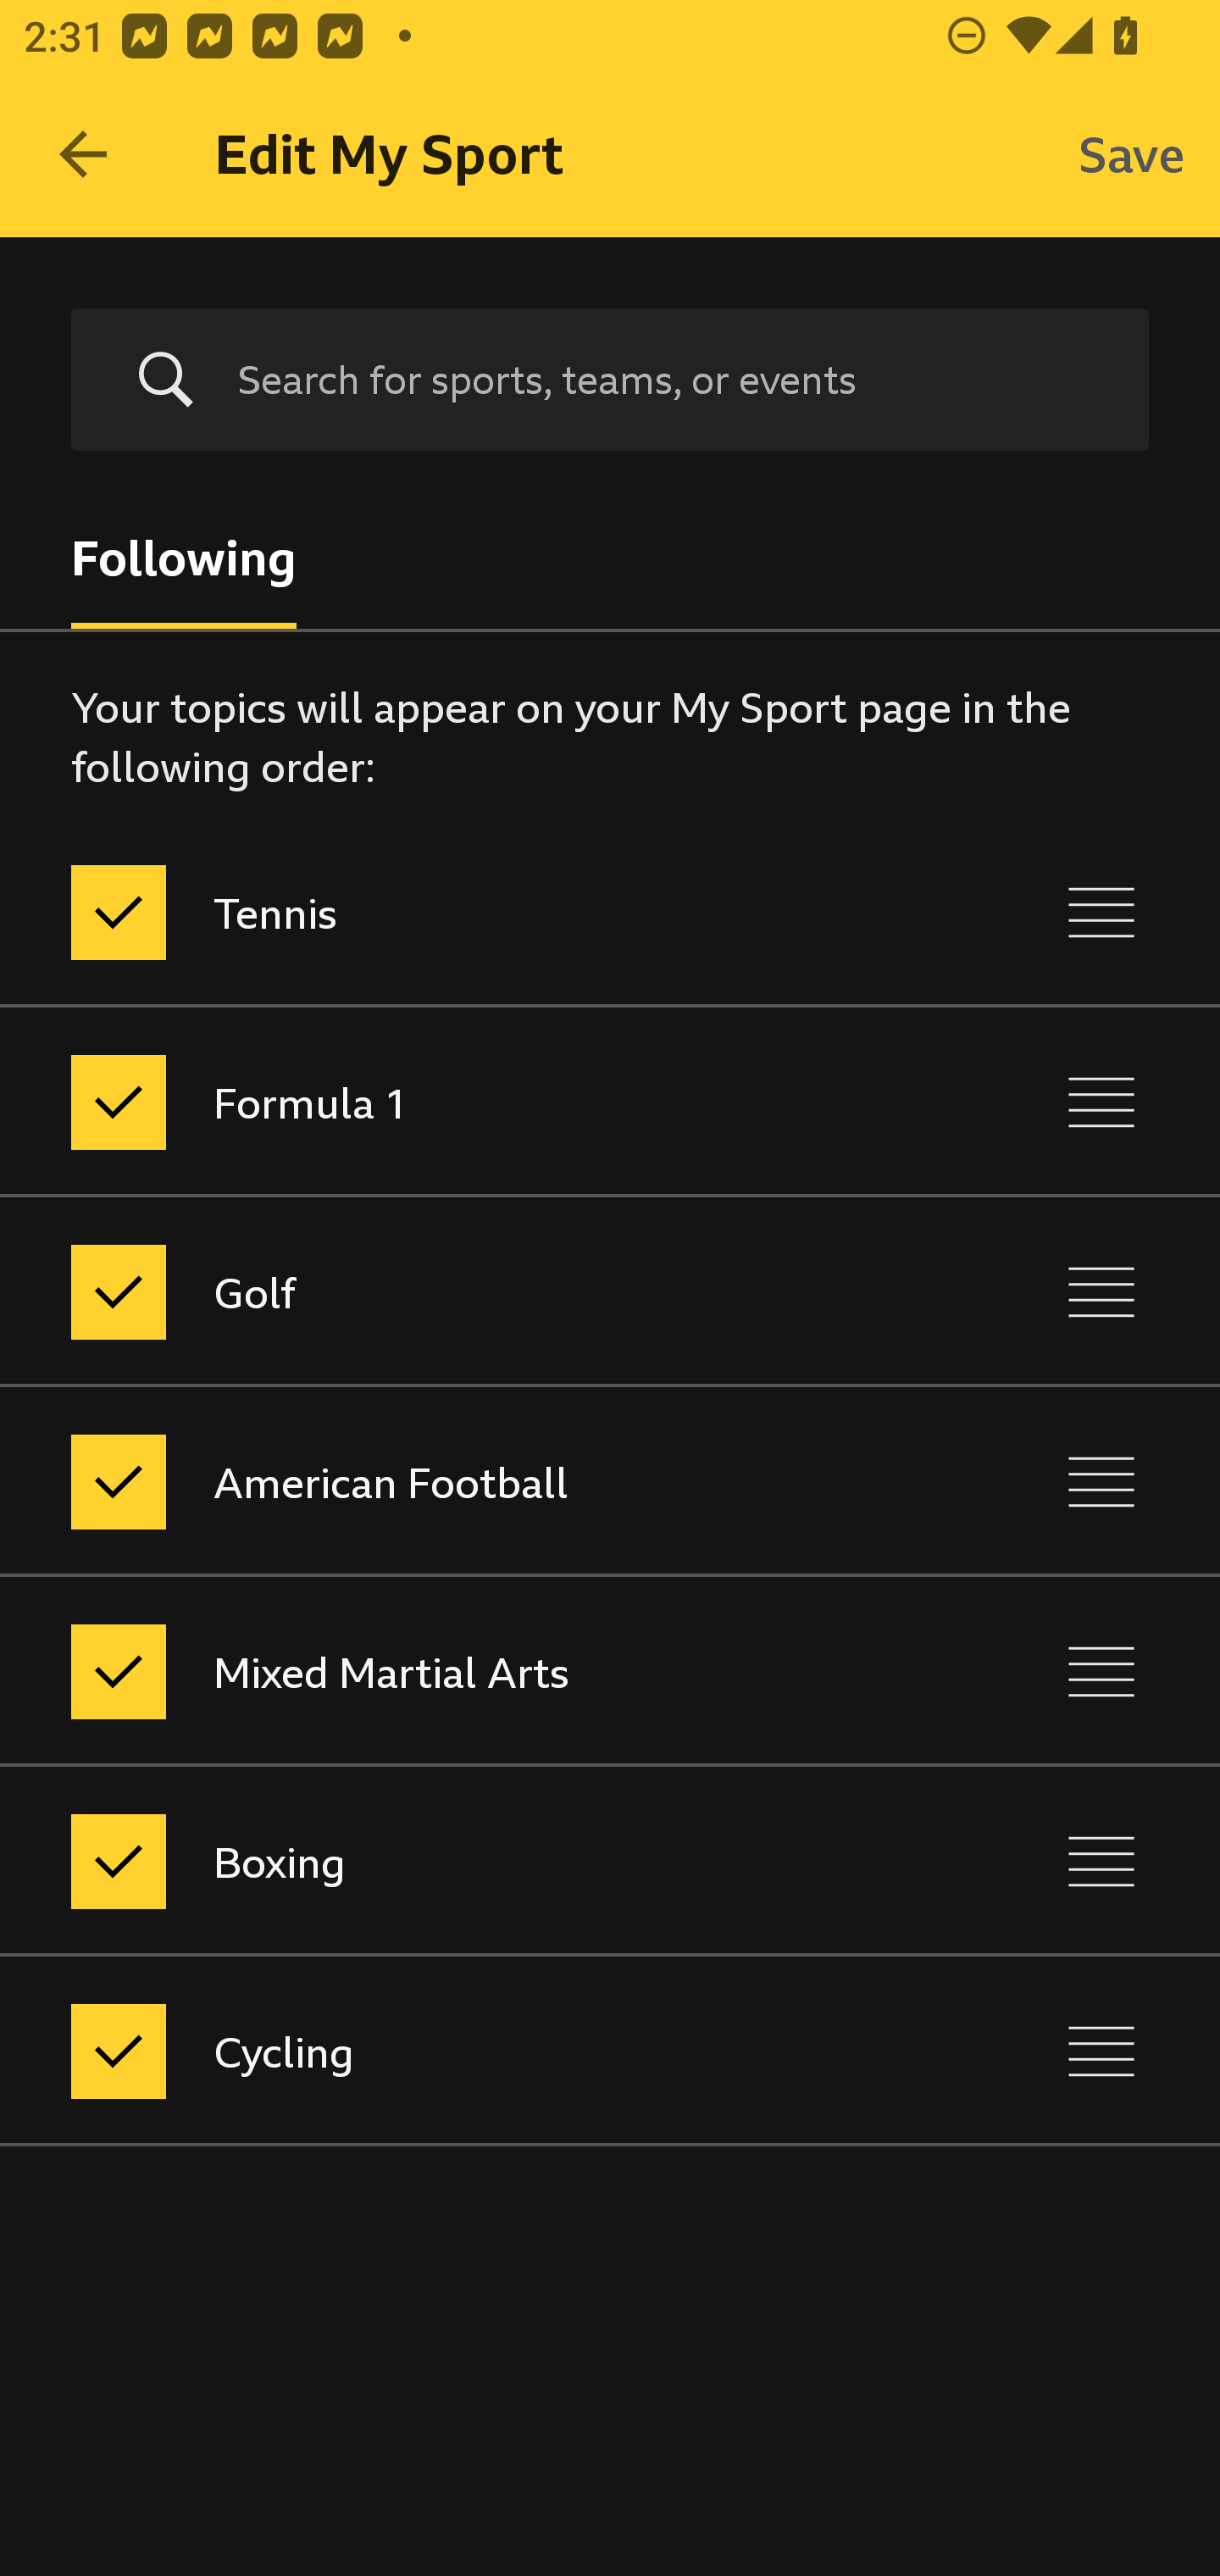 The height and width of the screenshot is (2576, 1220). Describe the element at coordinates (468, 1291) in the screenshot. I see `Golf` at that location.